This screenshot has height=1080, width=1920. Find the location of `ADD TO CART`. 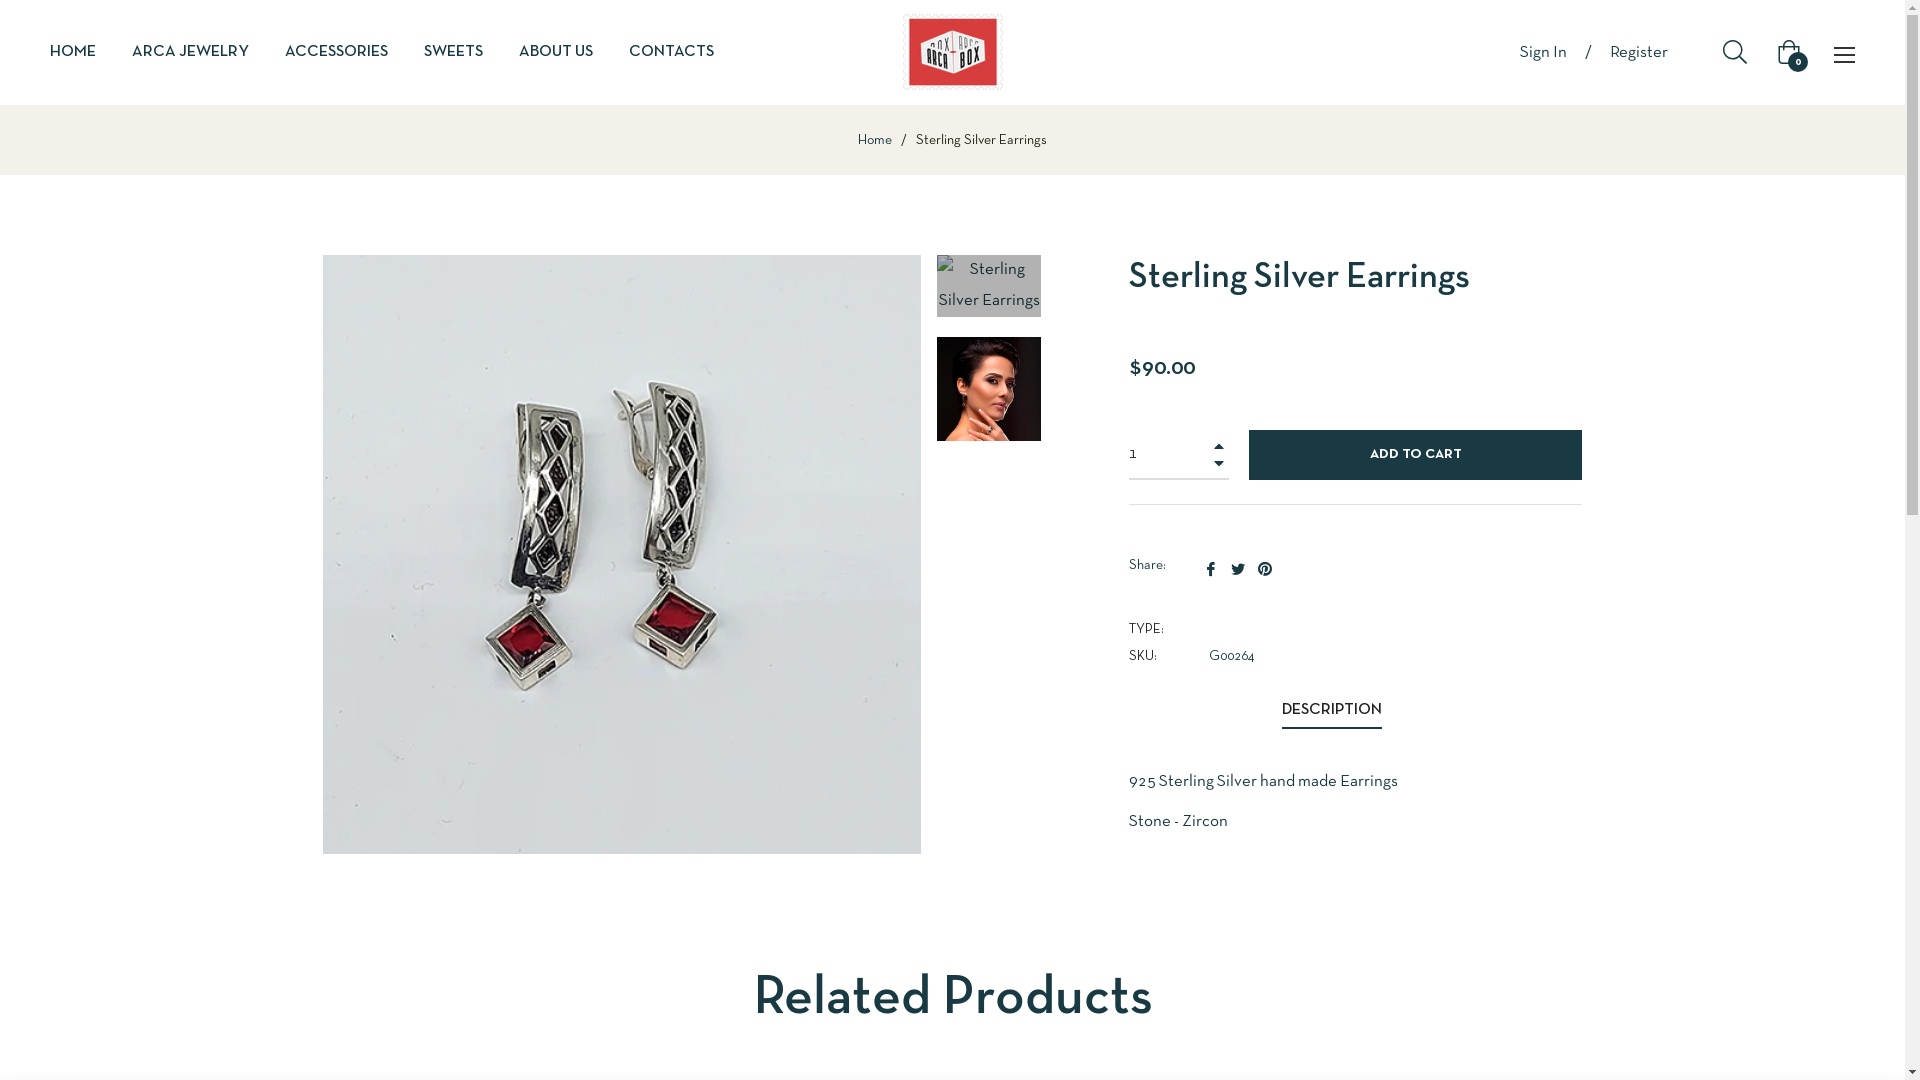

ADD TO CART is located at coordinates (1416, 455).